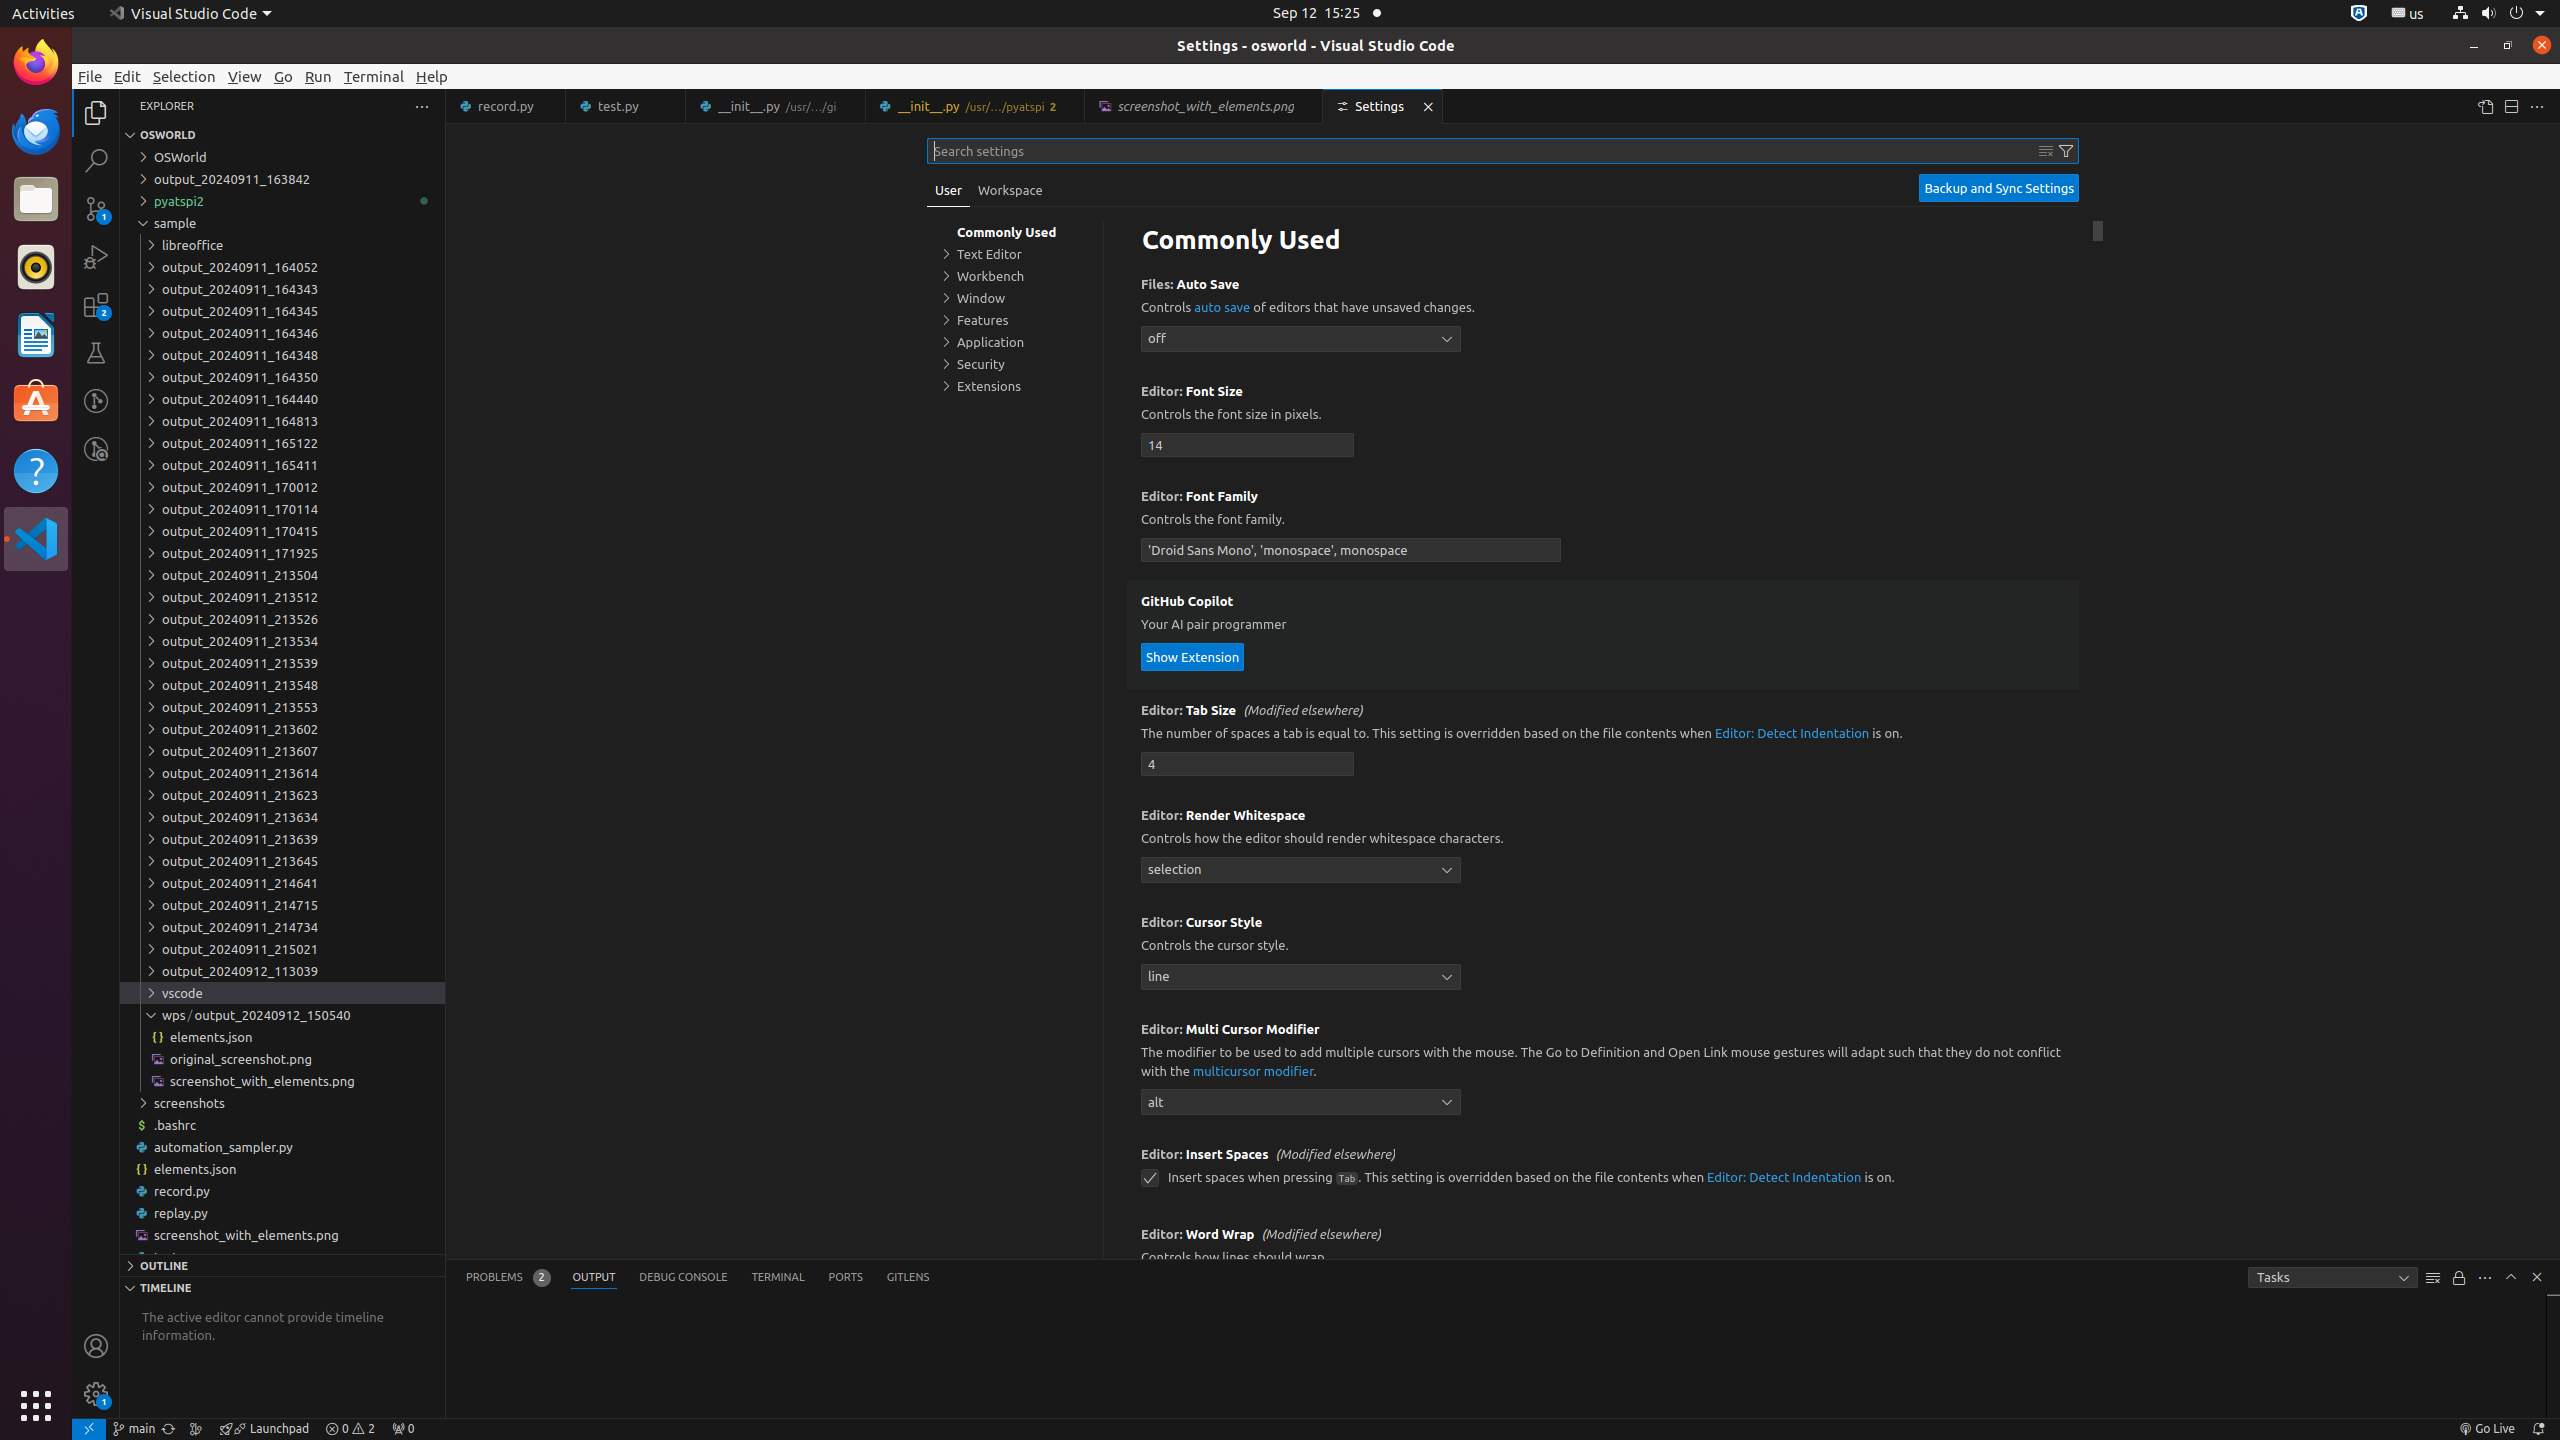 The height and width of the screenshot is (1440, 2560). Describe the element at coordinates (1015, 276) in the screenshot. I see `Workbench, group` at that location.